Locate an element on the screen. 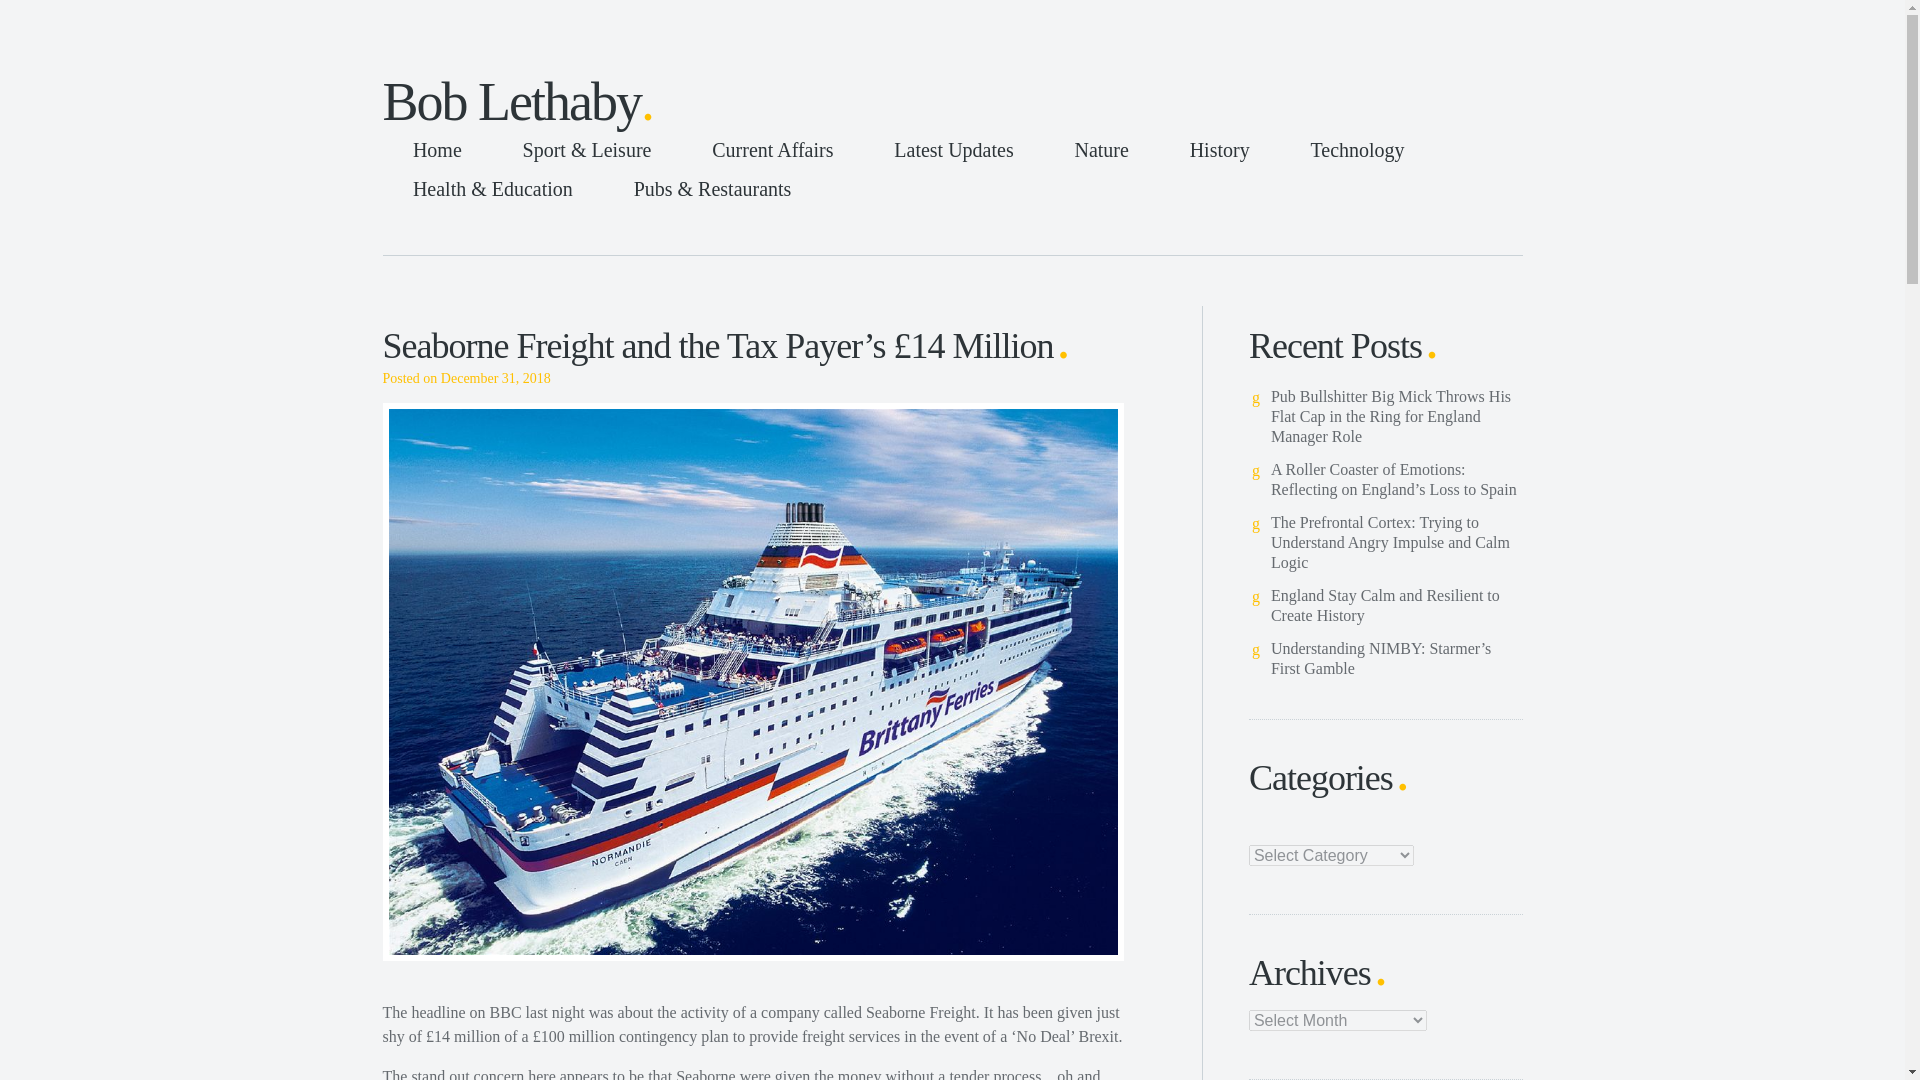 The image size is (1920, 1080). England Stay Calm and Resilient to Create History is located at coordinates (1385, 606).